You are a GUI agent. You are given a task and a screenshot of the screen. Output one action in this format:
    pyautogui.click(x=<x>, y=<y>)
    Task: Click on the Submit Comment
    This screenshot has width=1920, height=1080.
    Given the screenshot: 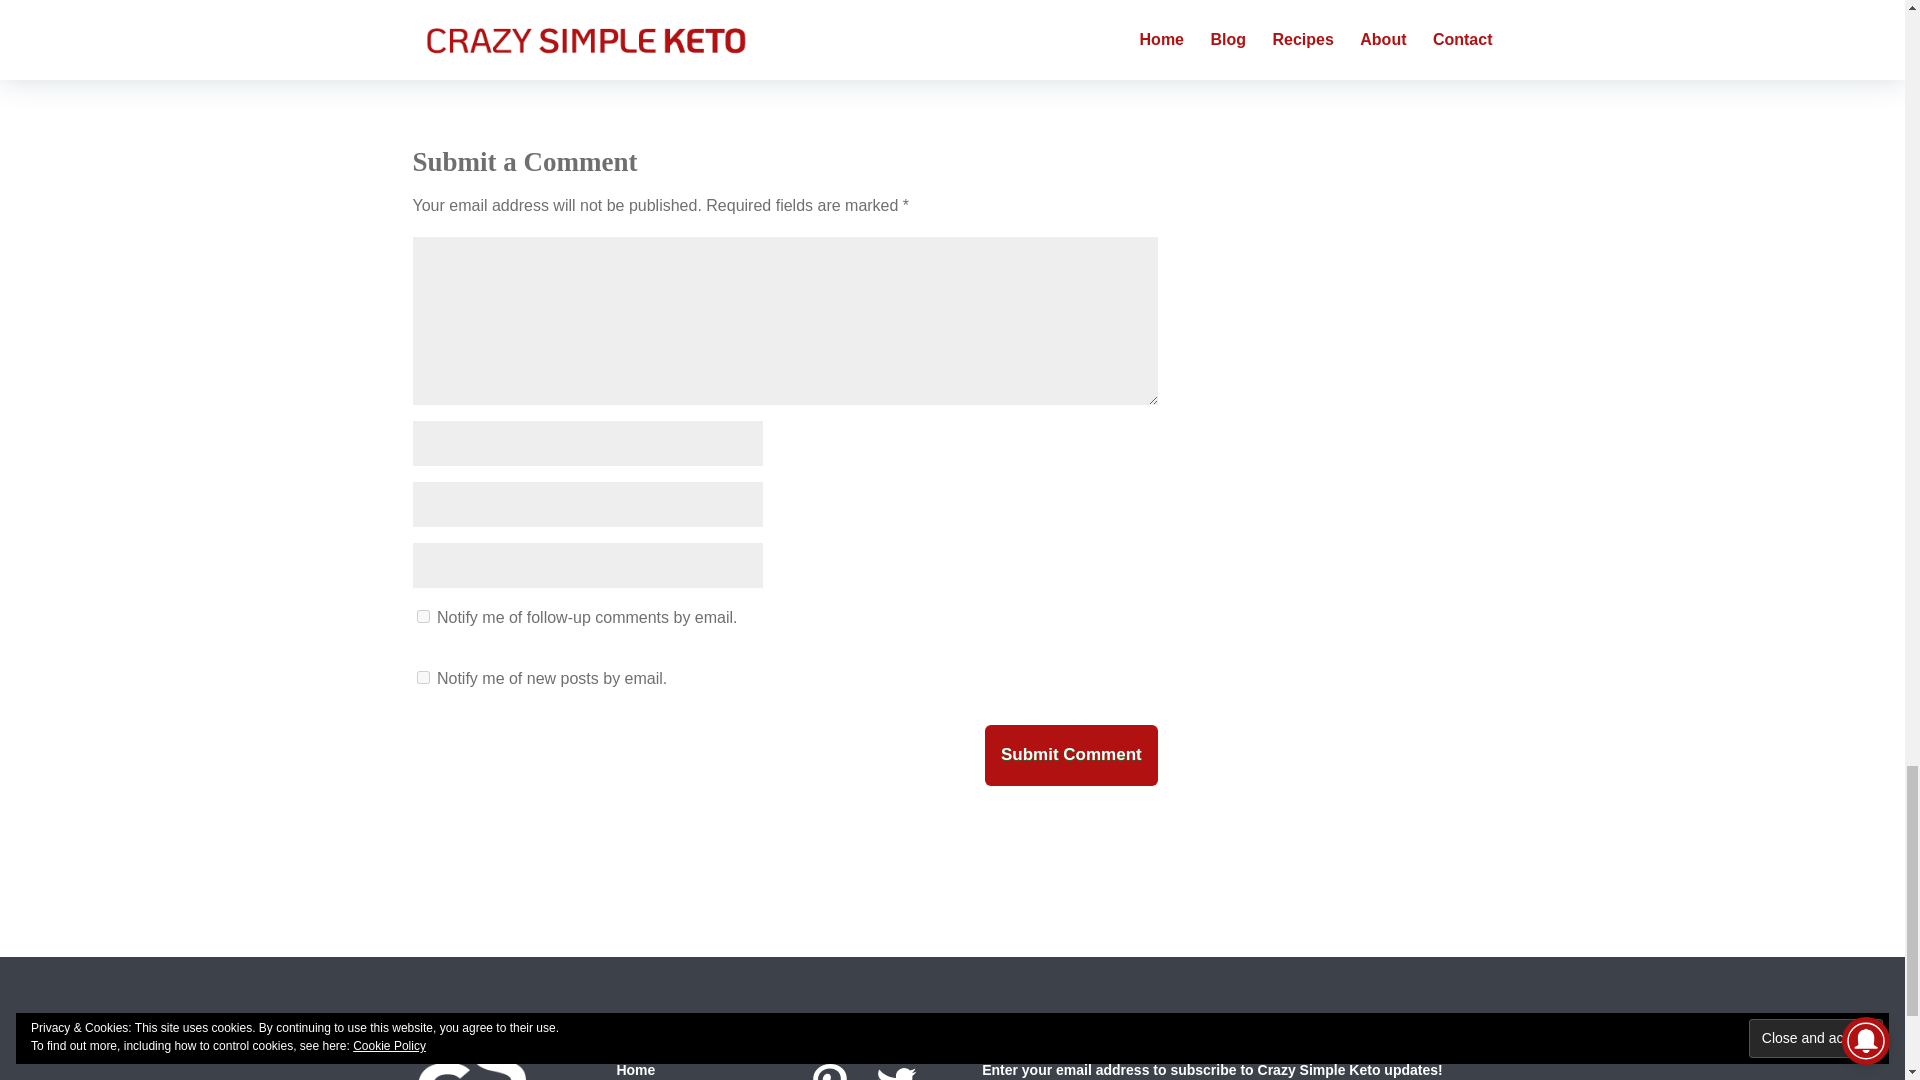 What is the action you would take?
    pyautogui.click(x=1070, y=755)
    